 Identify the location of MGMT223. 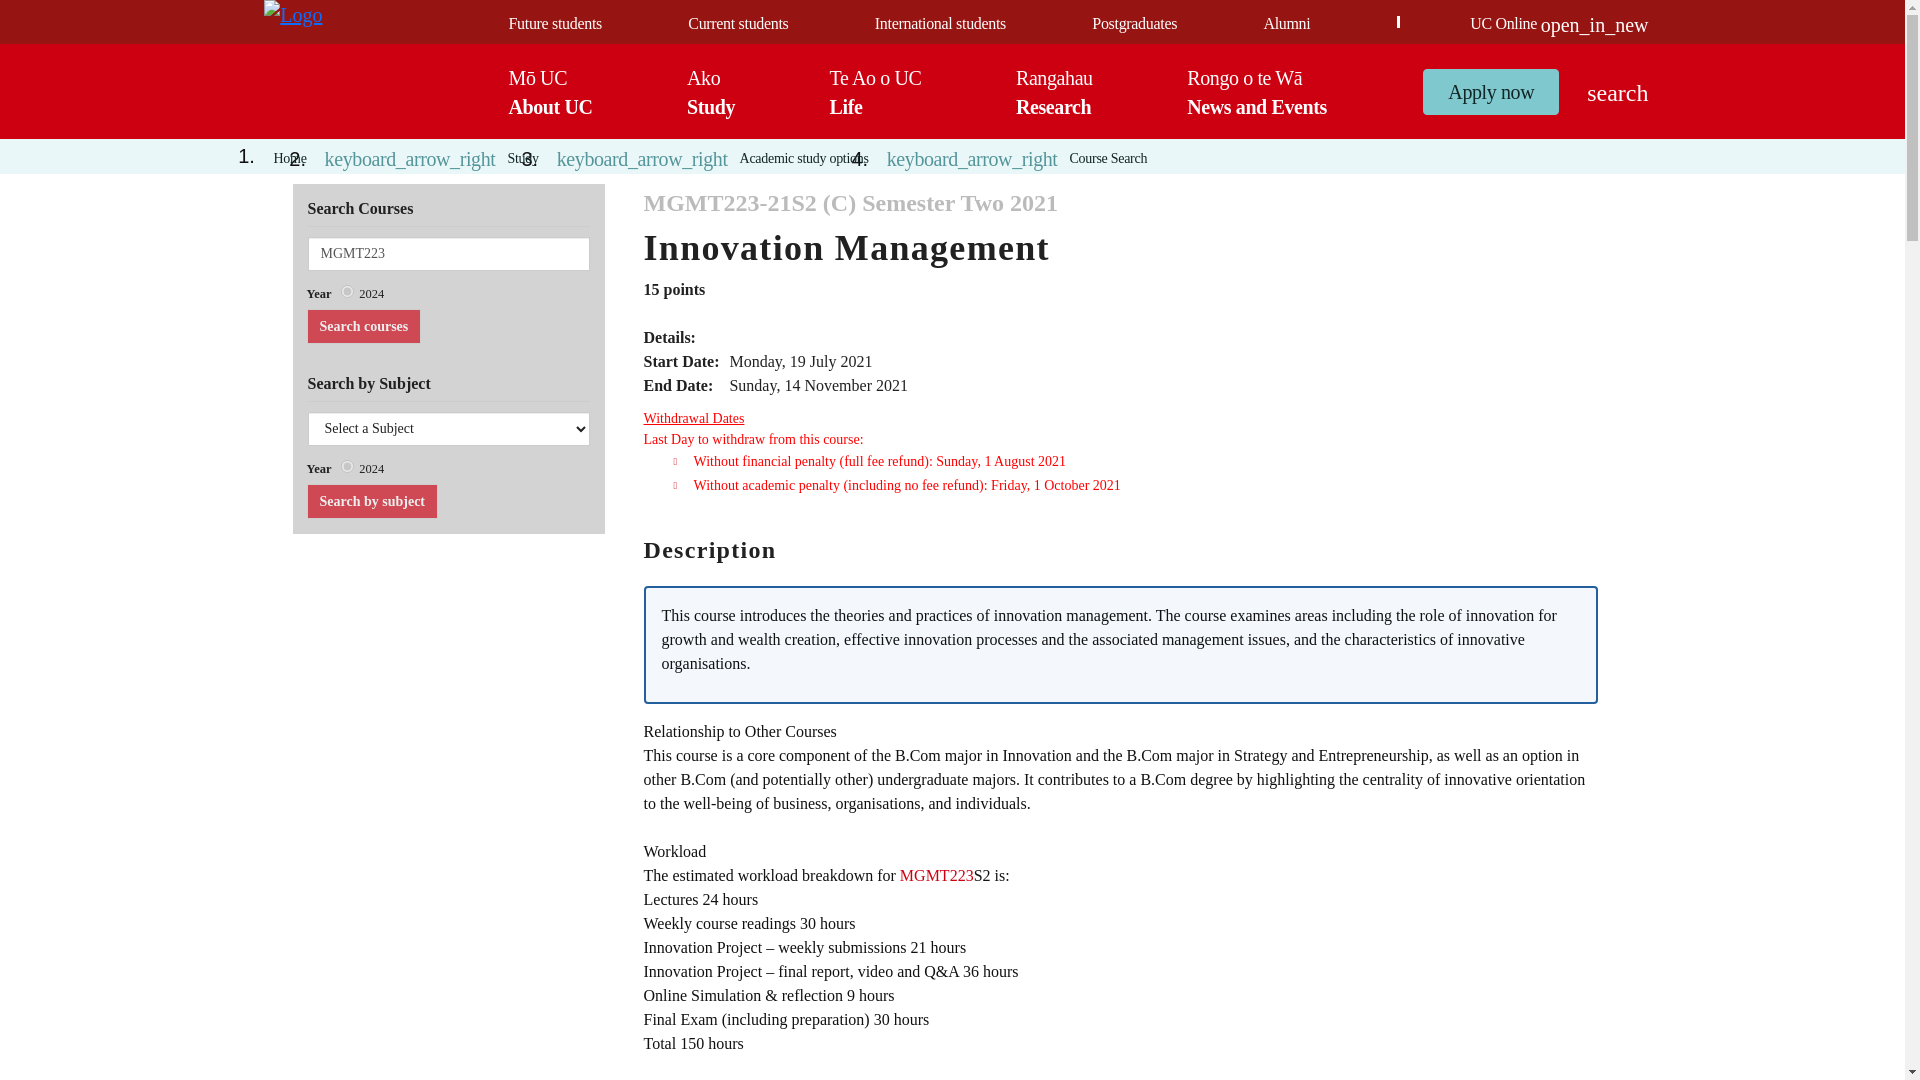
(448, 254).